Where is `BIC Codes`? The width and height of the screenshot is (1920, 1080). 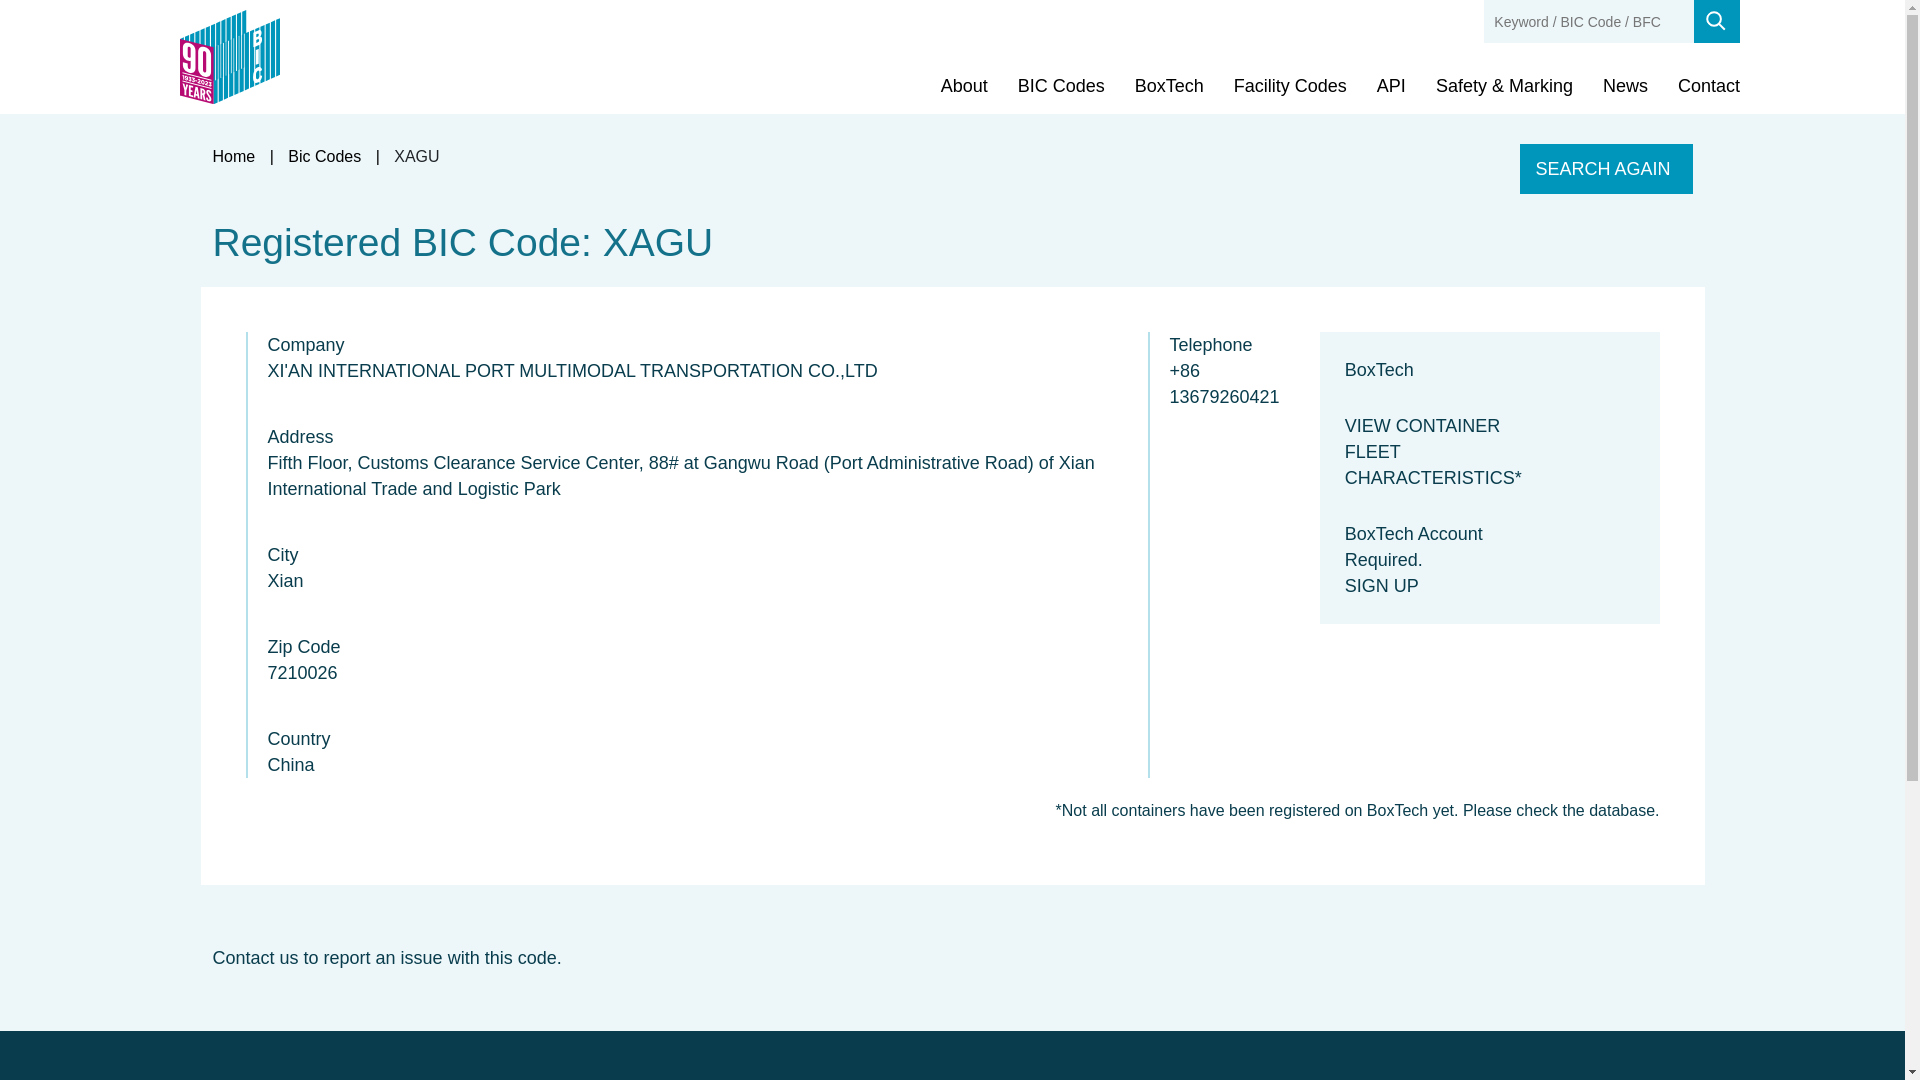 BIC Codes is located at coordinates (1061, 86).